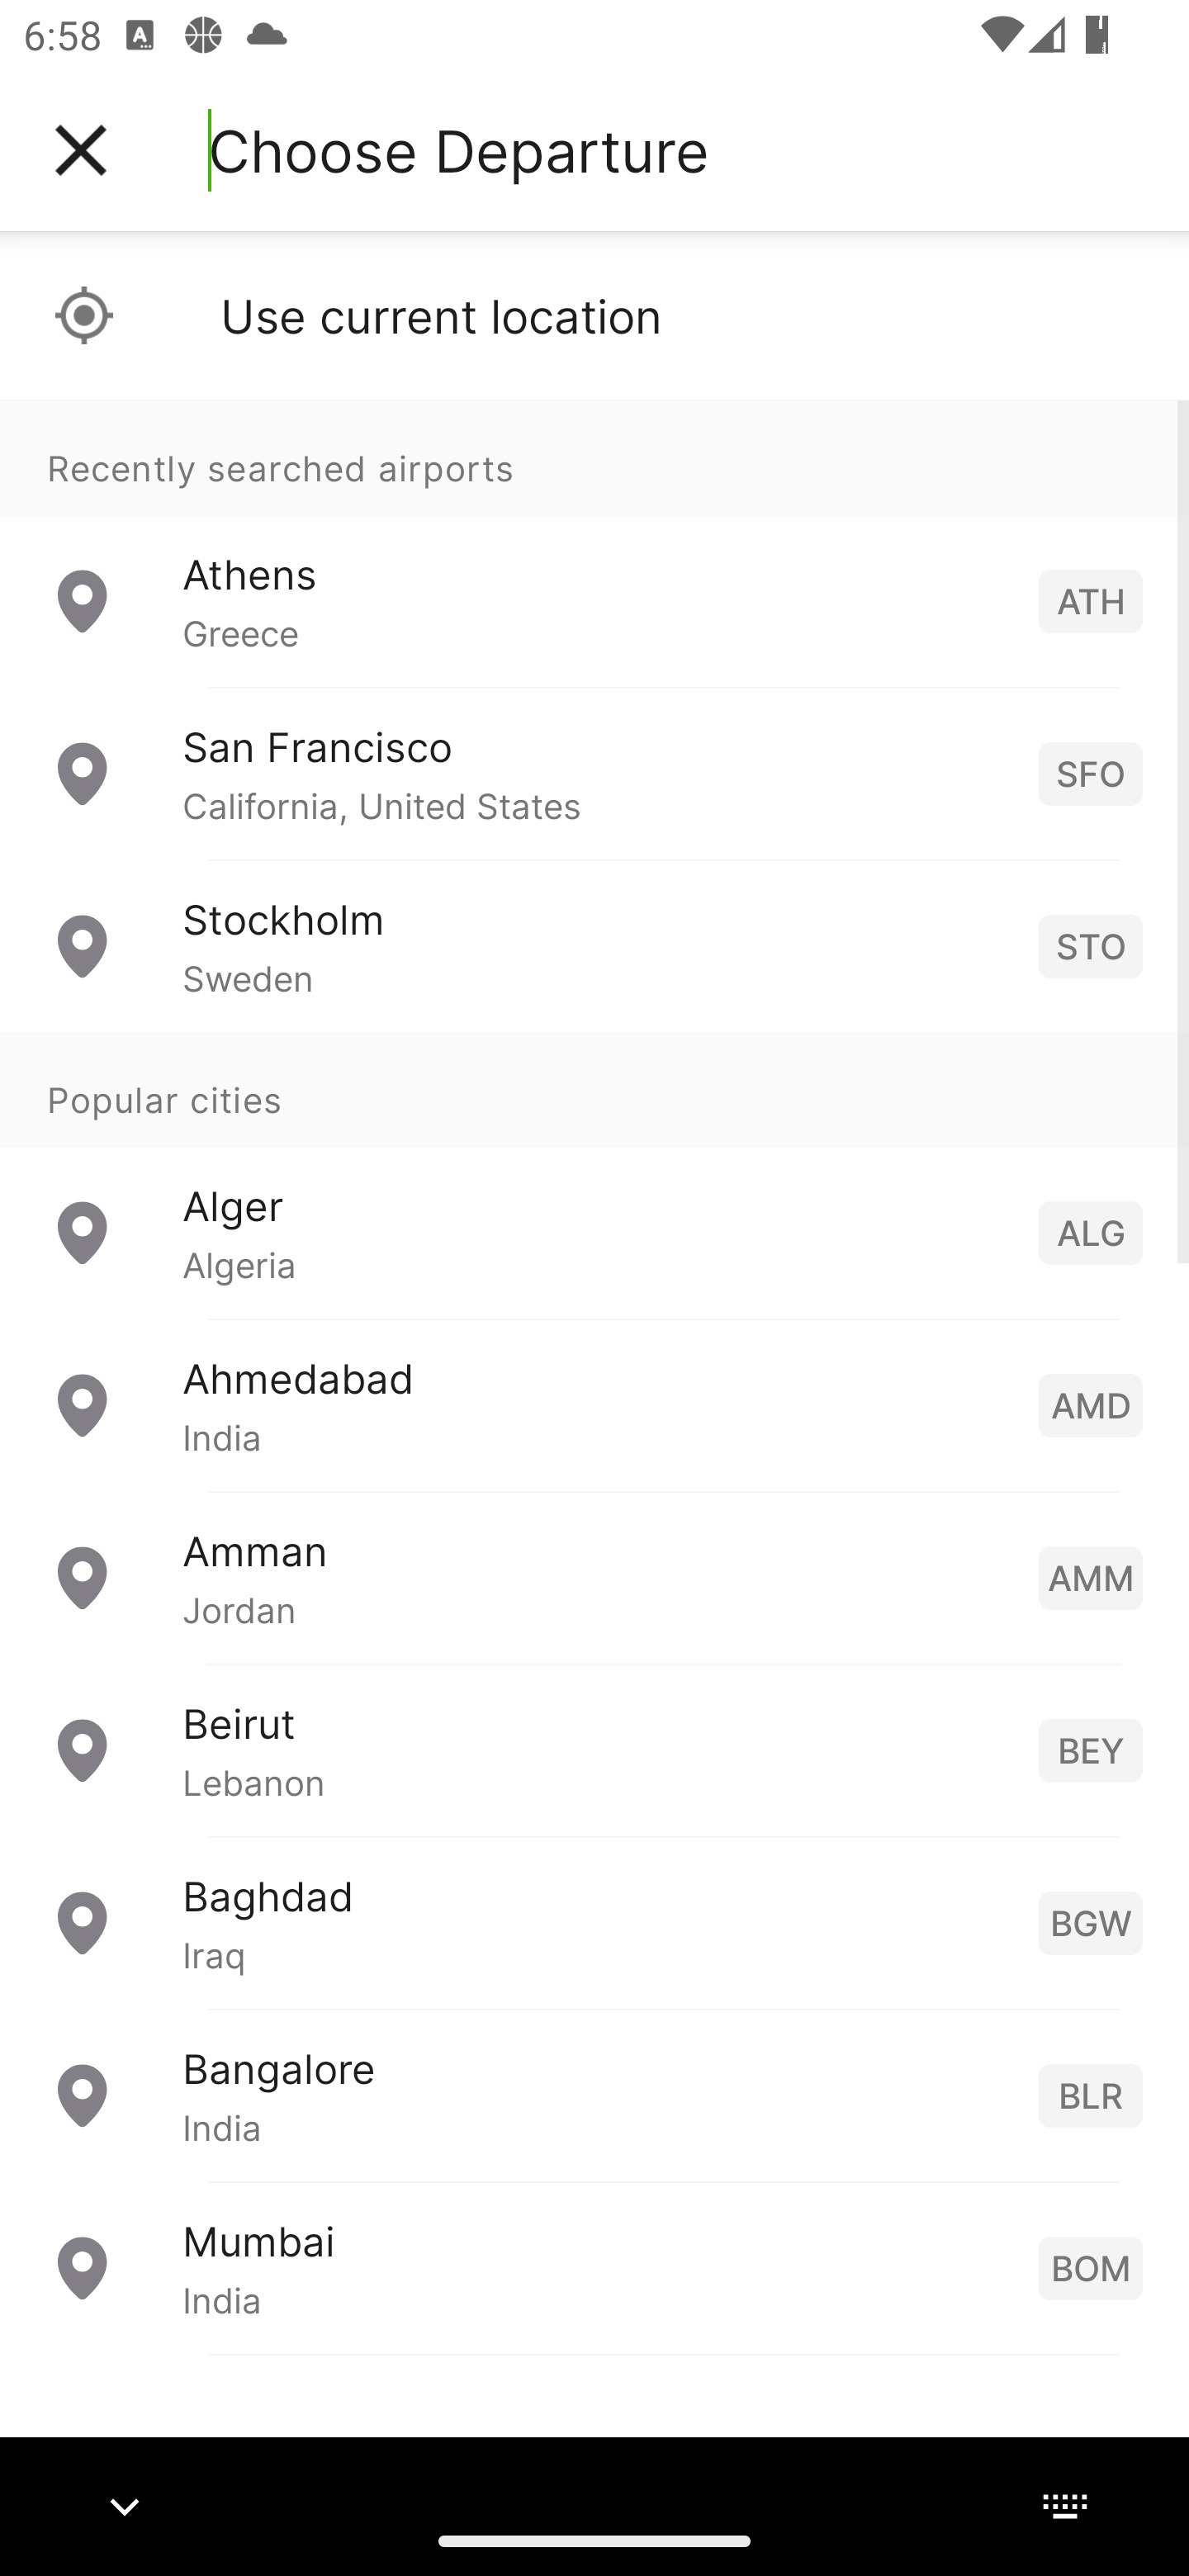 This screenshot has width=1189, height=2576. I want to click on Recently searched airports, so click(594, 457).